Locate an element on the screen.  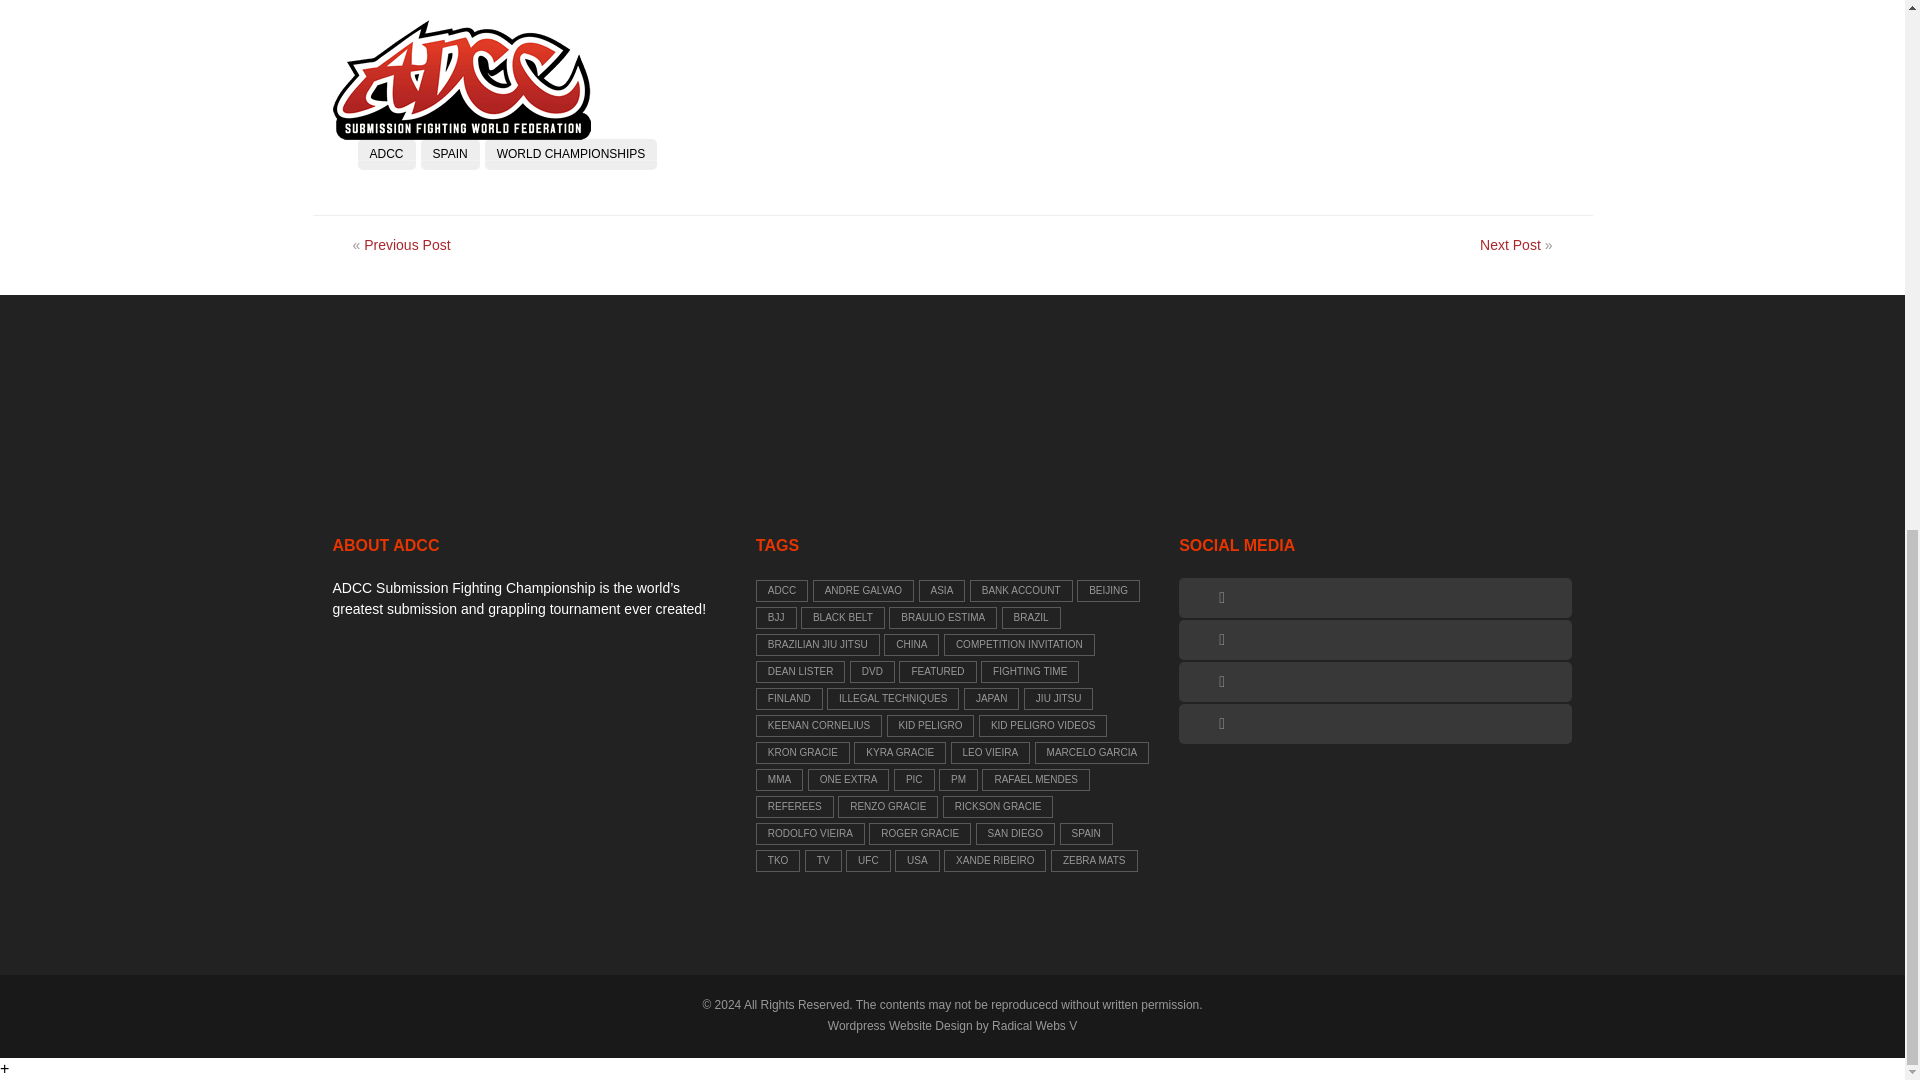
SPAIN is located at coordinates (450, 154).